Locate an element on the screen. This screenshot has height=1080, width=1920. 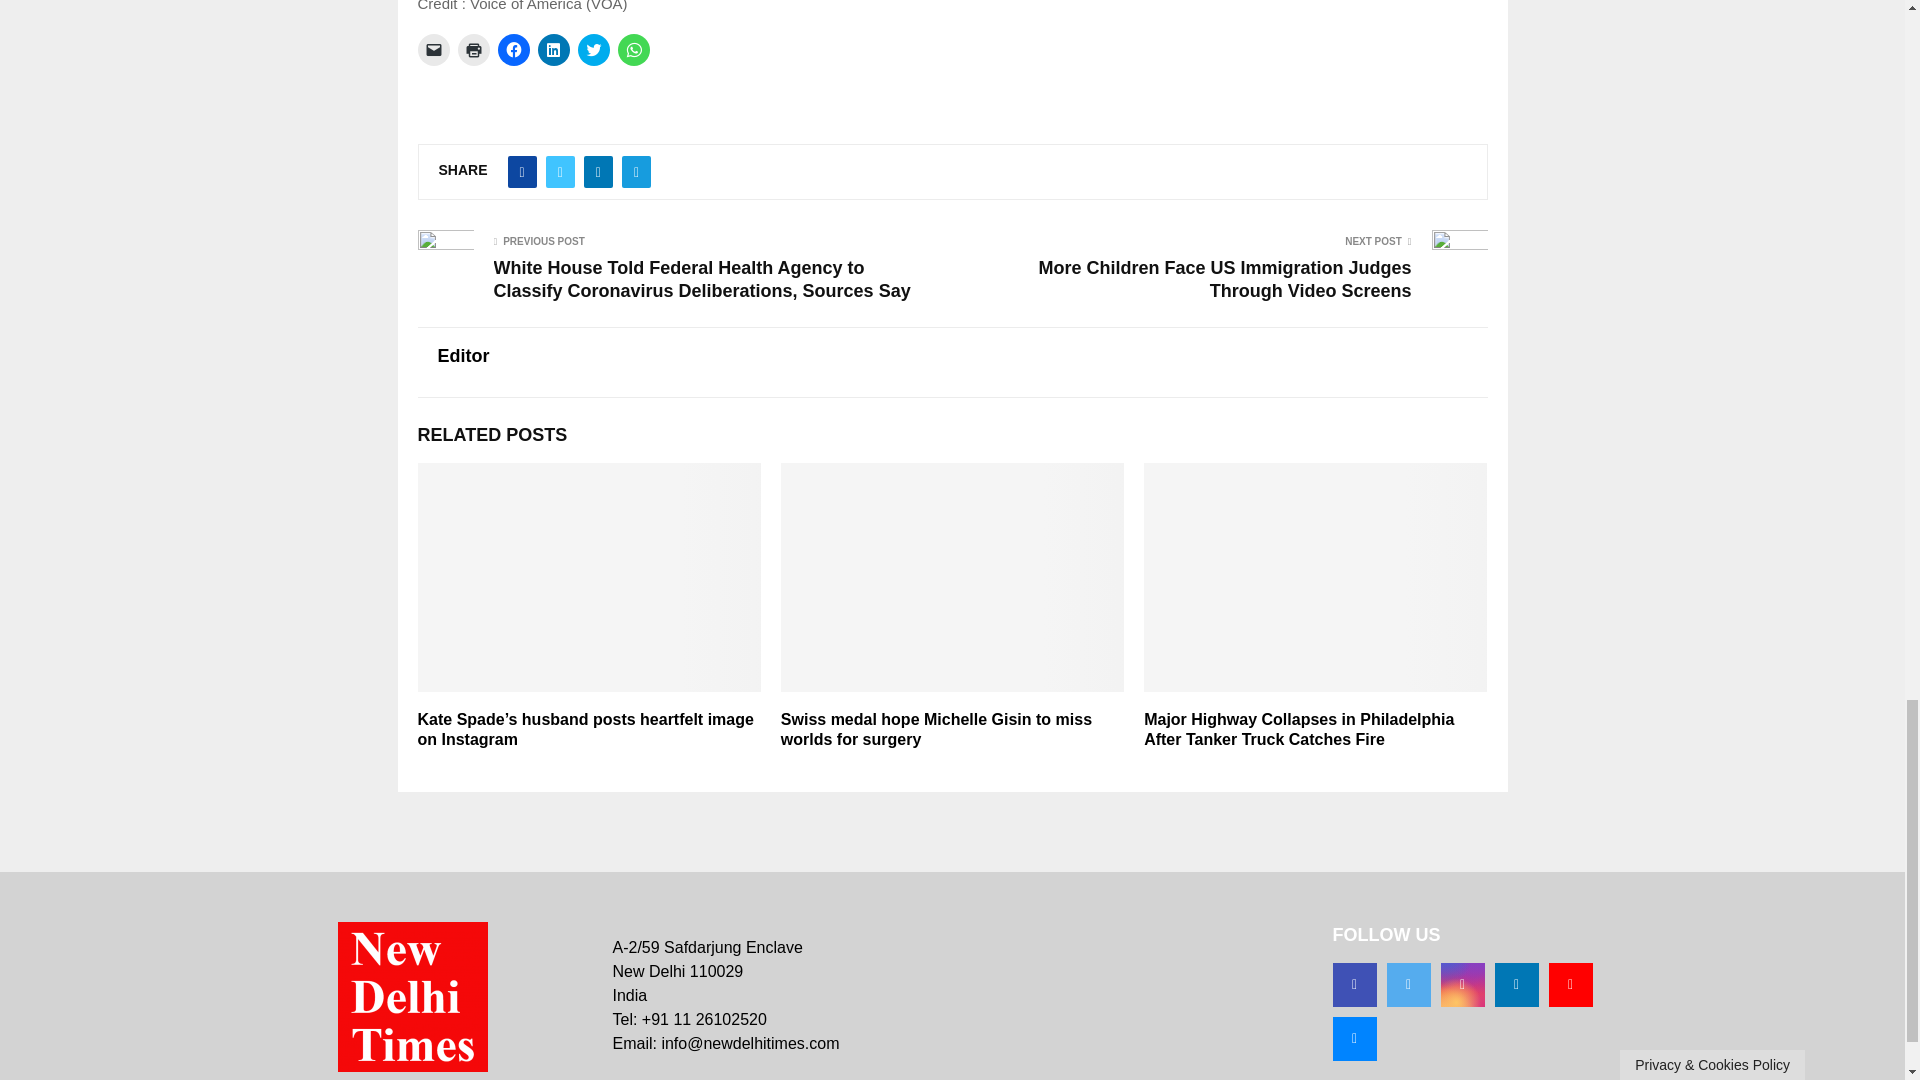
Click to share on Facebook is located at coordinates (513, 49).